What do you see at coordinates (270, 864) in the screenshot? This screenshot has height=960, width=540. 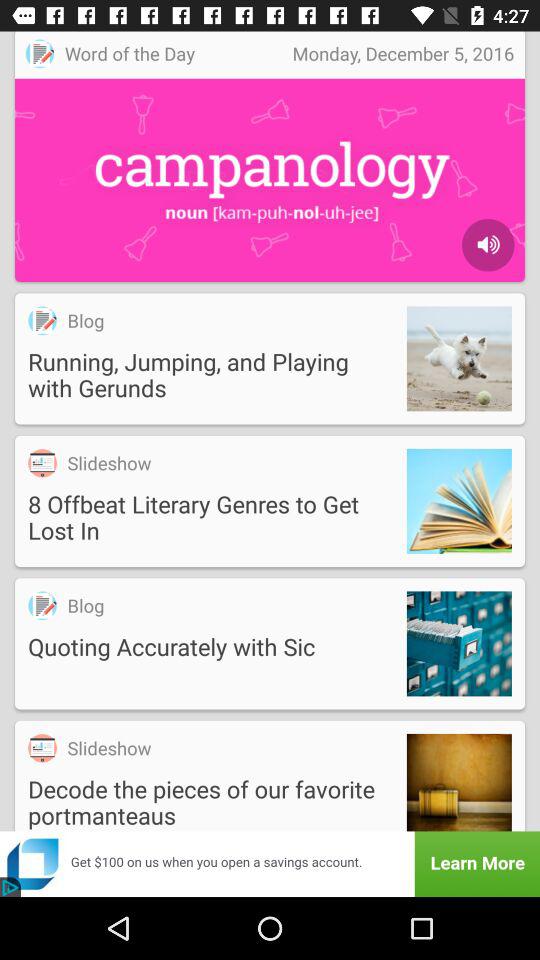 I see `visit sponsor advertisement` at bounding box center [270, 864].